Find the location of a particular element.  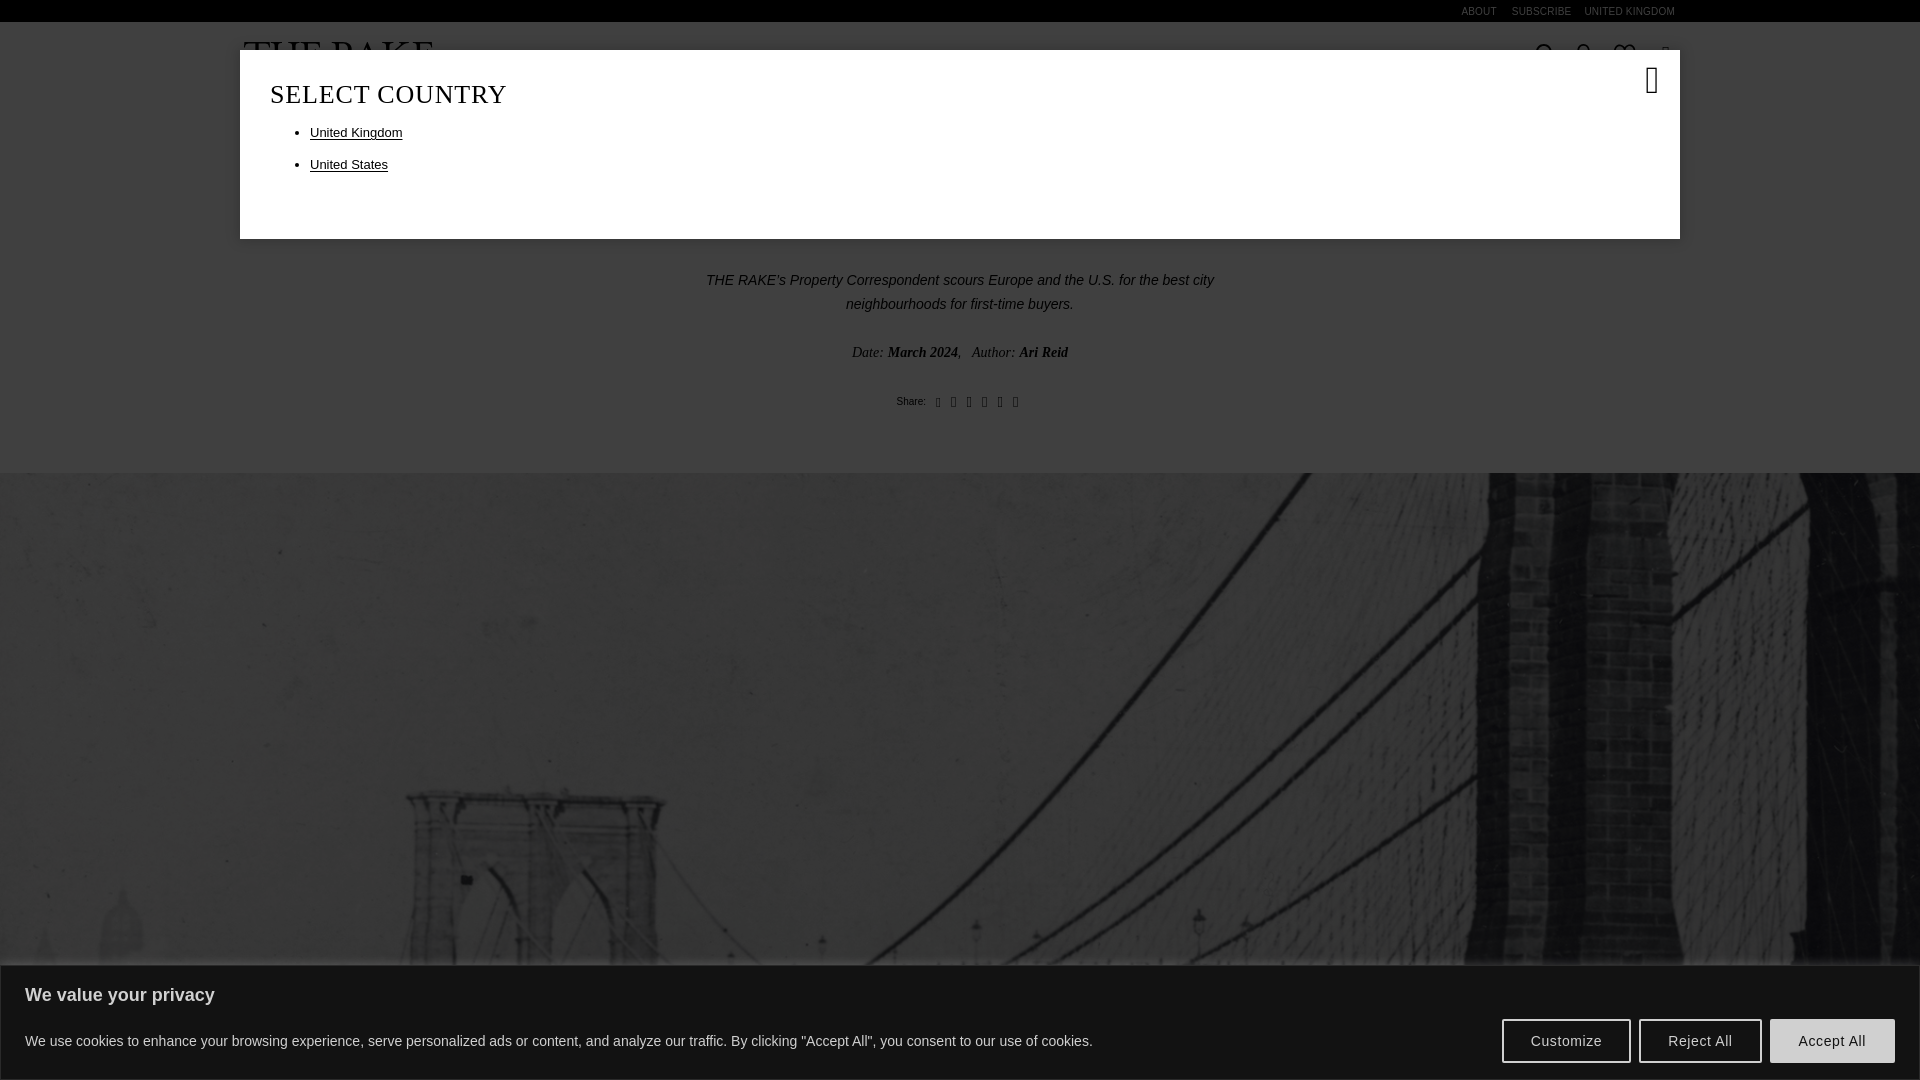

Reject All is located at coordinates (1700, 1040).